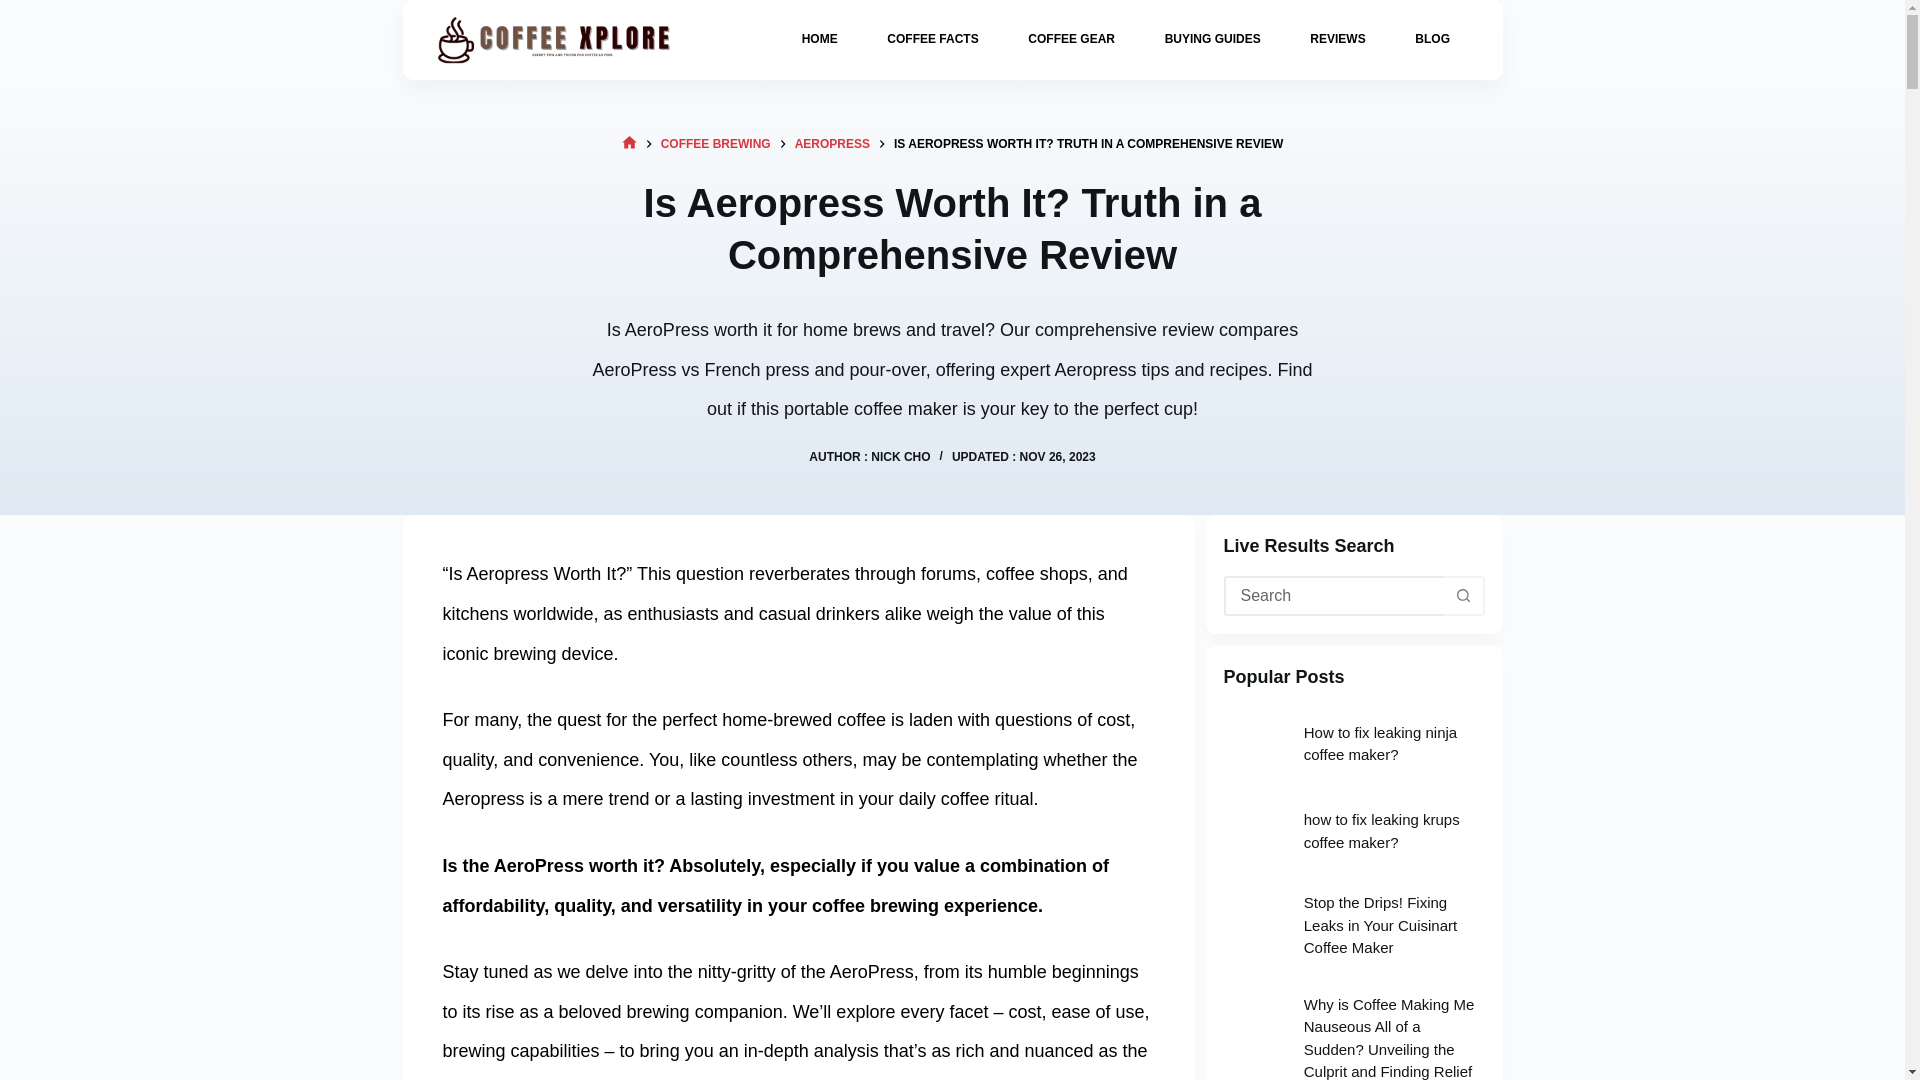 The width and height of the screenshot is (1920, 1080). Describe the element at coordinates (932, 40) in the screenshot. I see `COFFEE FACTS` at that location.